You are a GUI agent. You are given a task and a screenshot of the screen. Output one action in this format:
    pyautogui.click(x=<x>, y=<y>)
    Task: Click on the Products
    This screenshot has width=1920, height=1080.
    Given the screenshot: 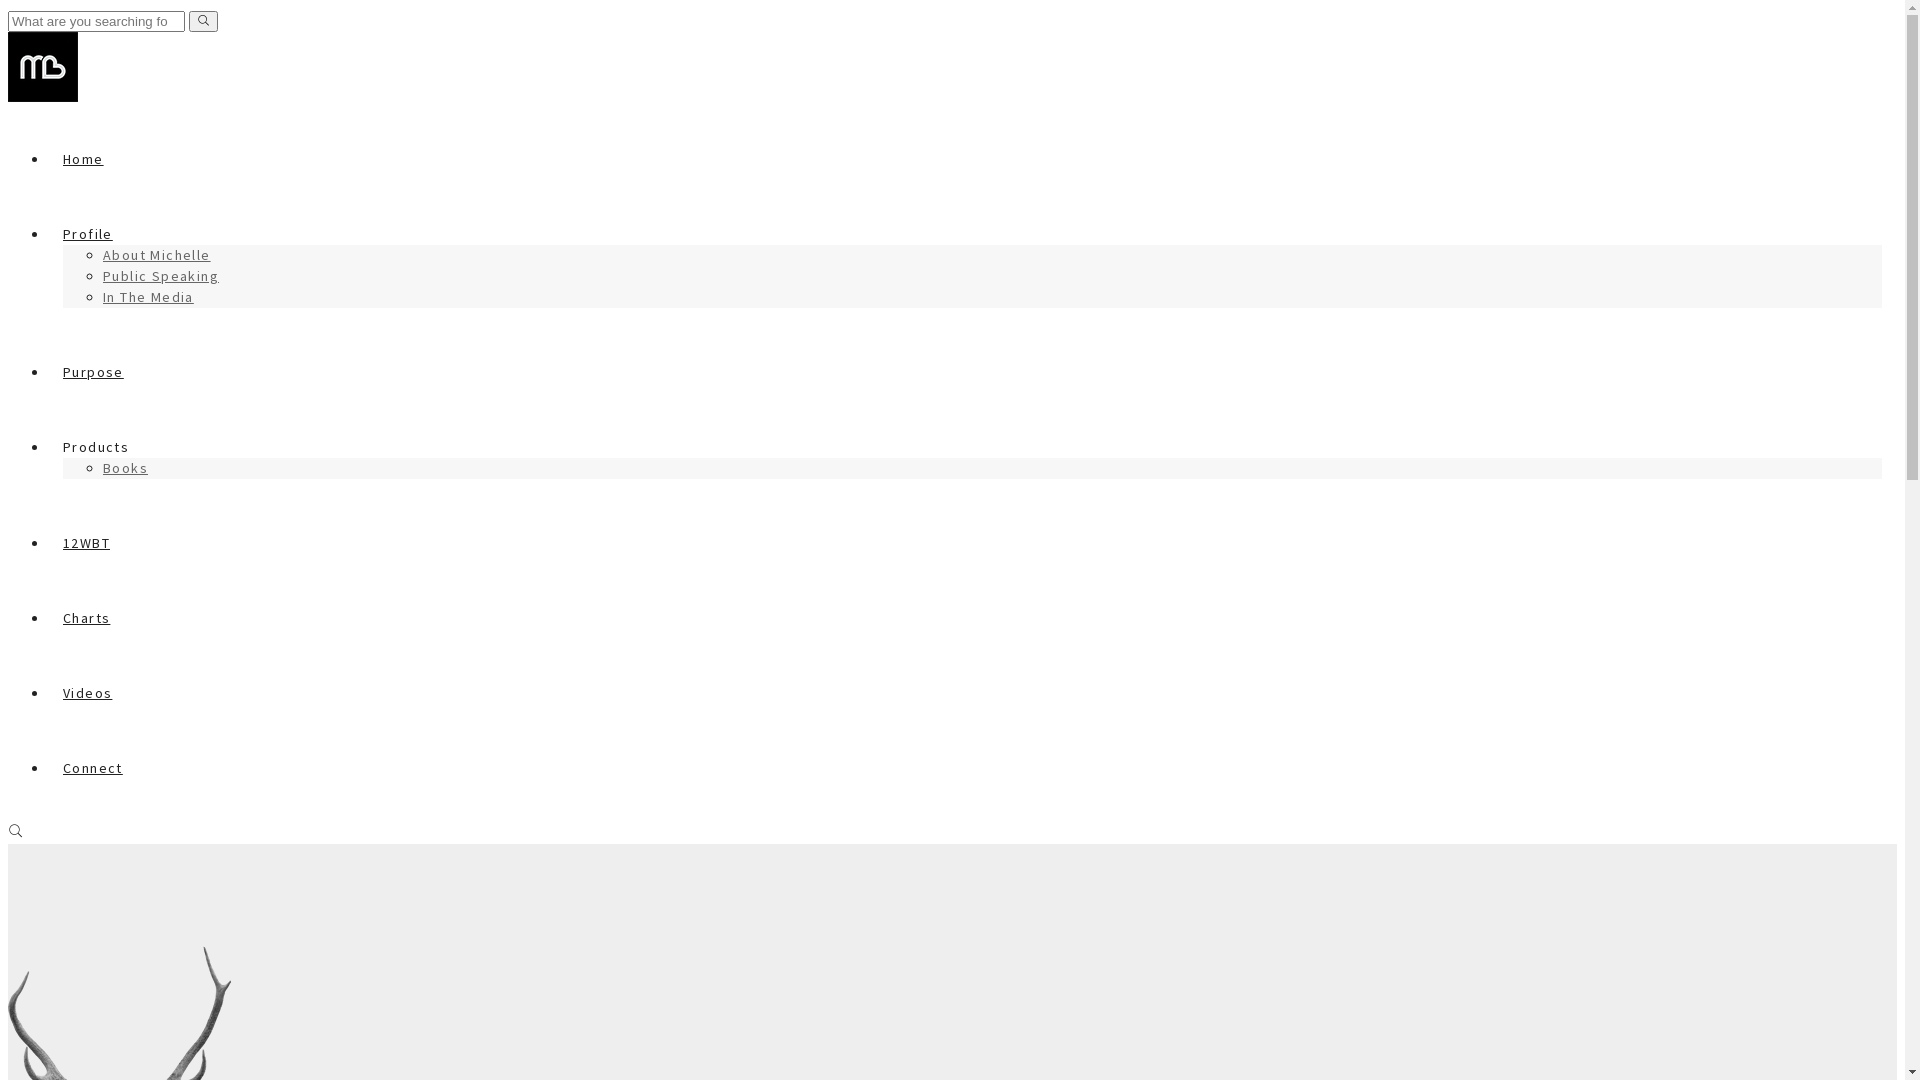 What is the action you would take?
    pyautogui.click(x=96, y=447)
    